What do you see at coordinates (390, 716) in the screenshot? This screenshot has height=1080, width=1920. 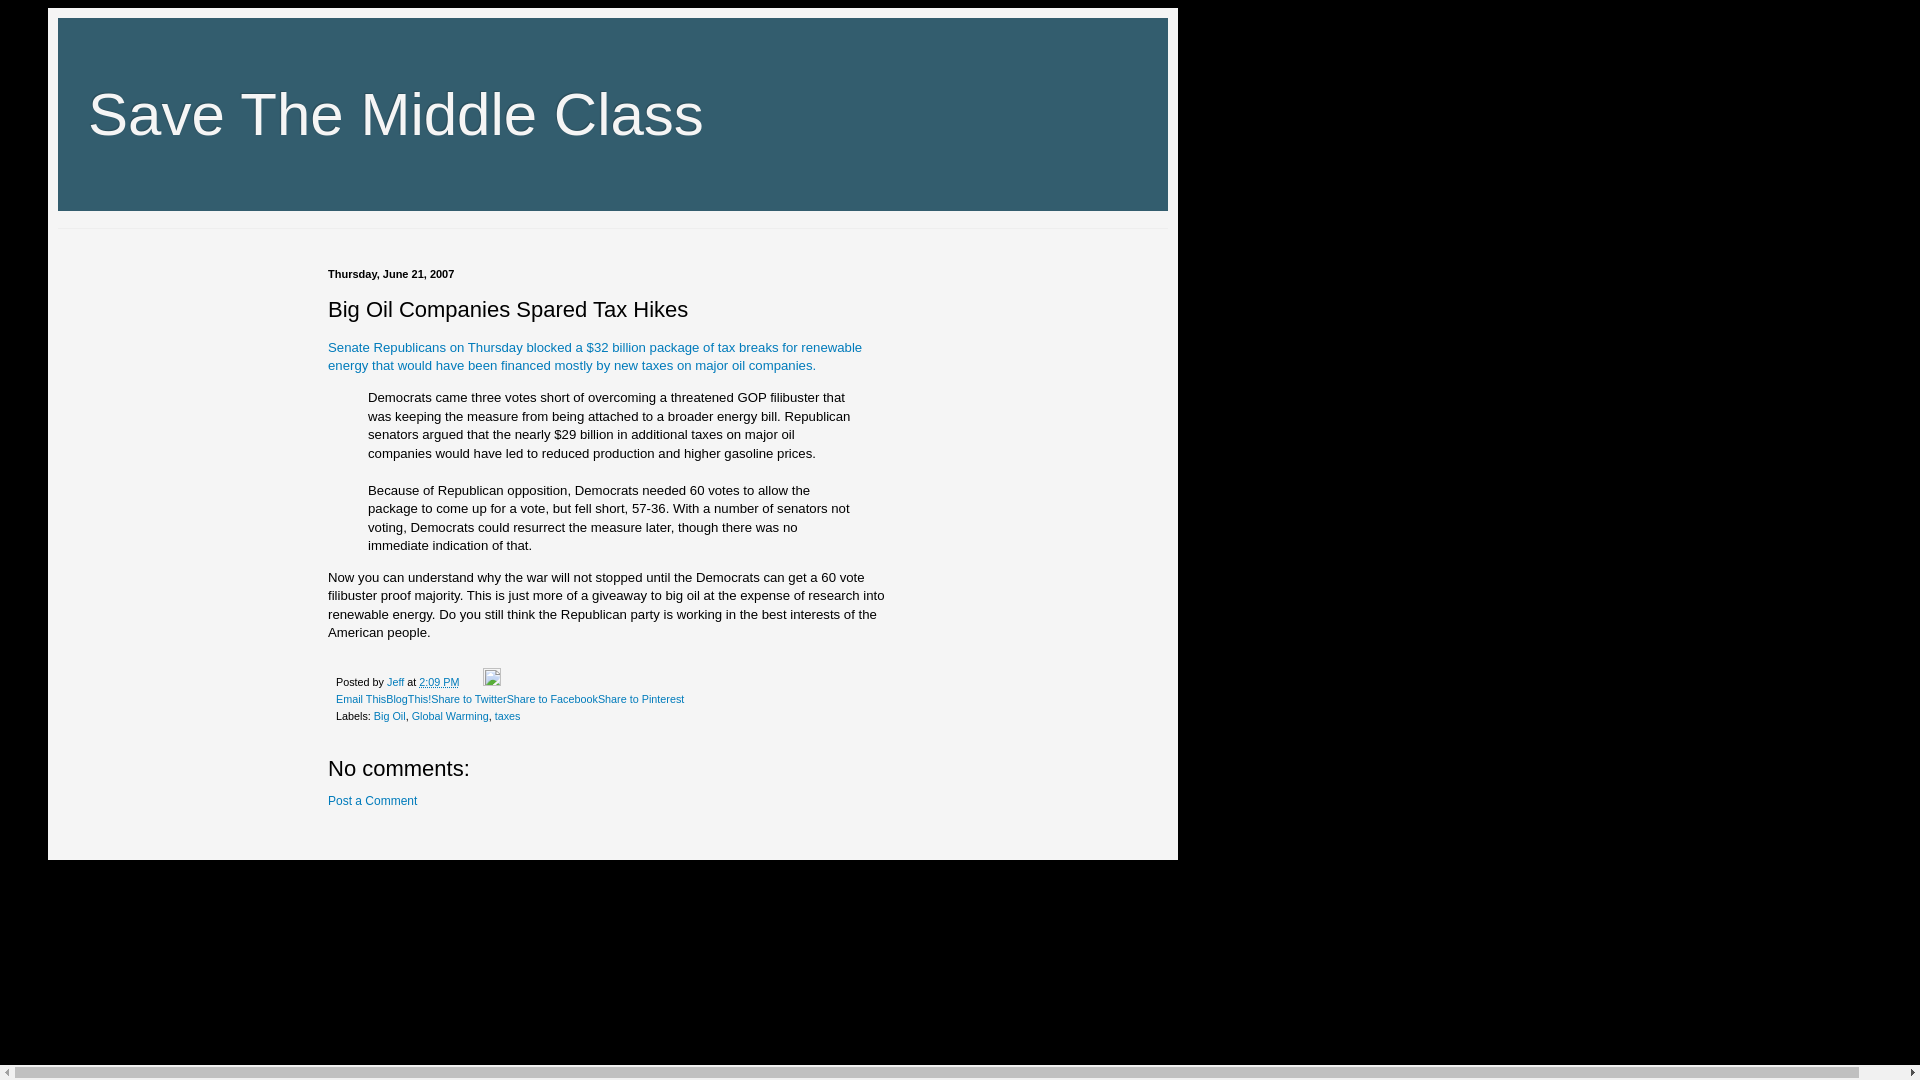 I see `Big Oil` at bounding box center [390, 716].